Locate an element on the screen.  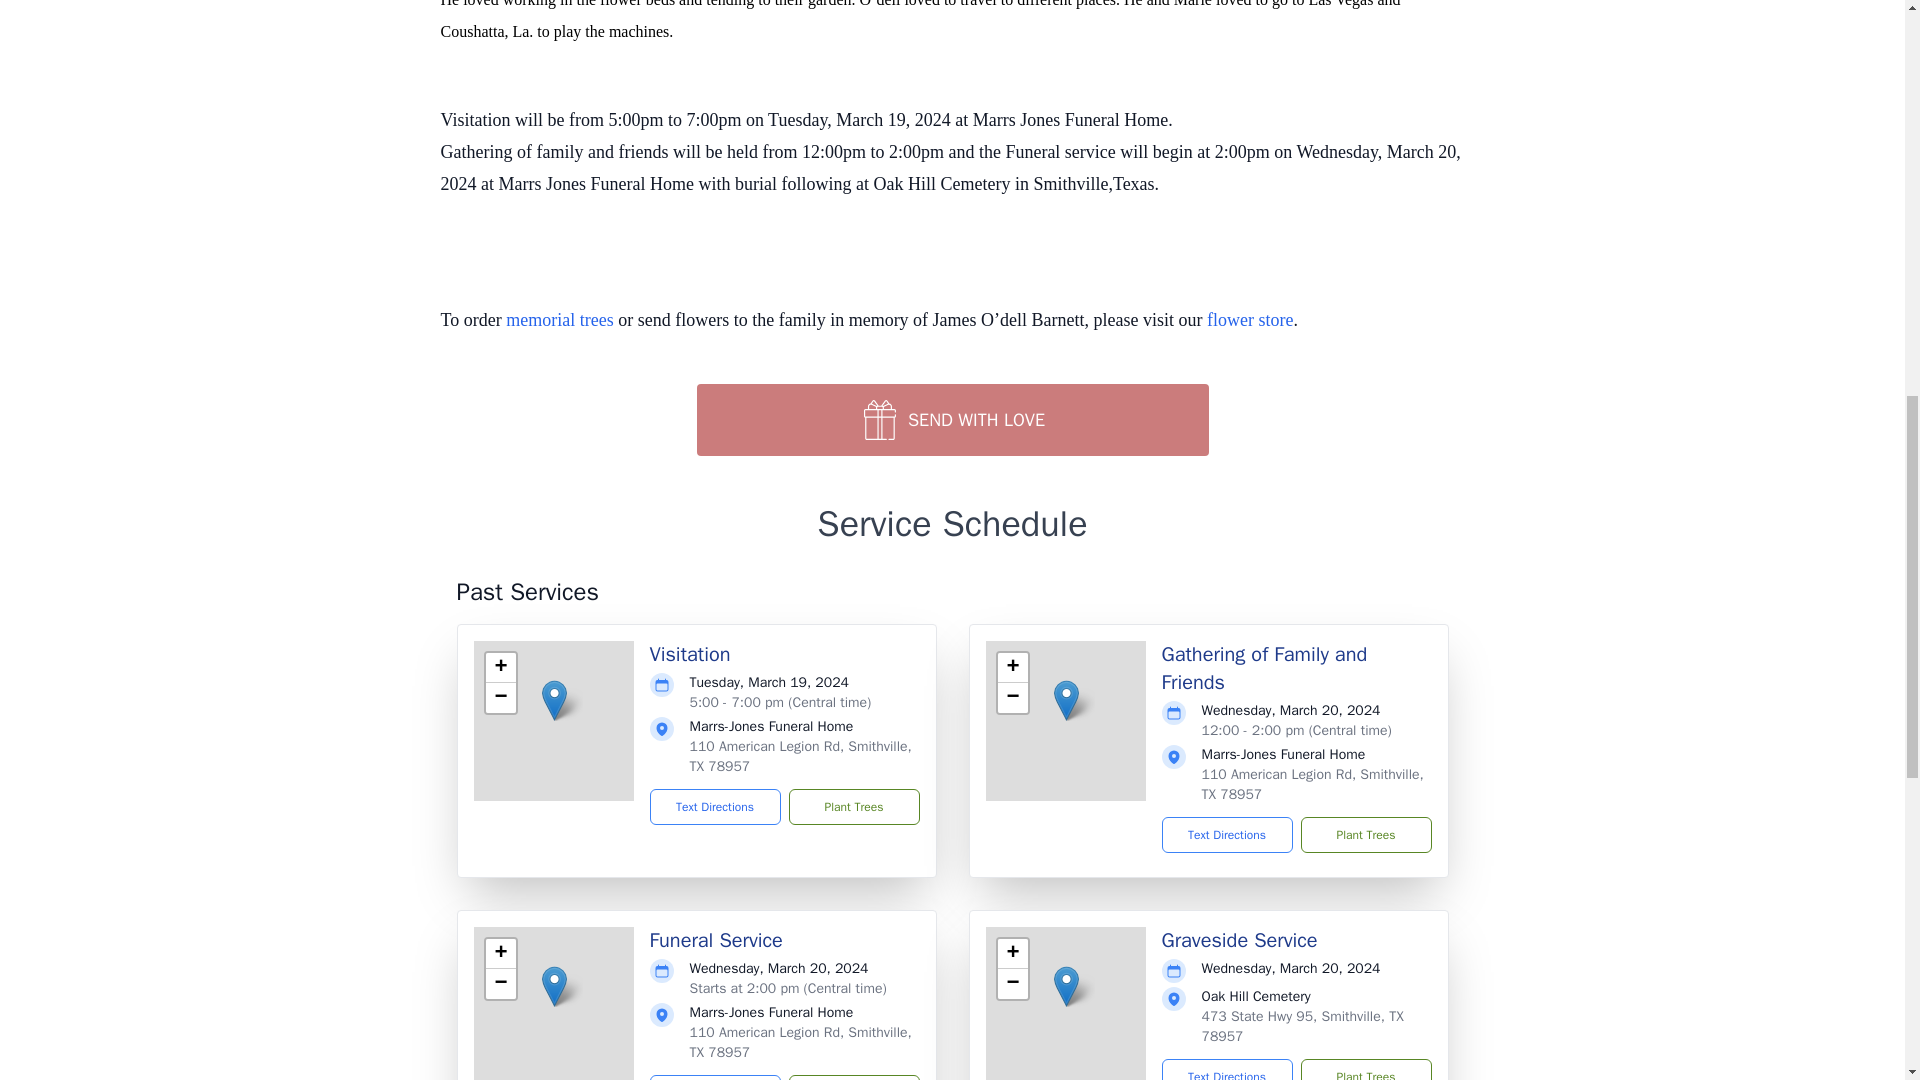
Zoom out is located at coordinates (1012, 984).